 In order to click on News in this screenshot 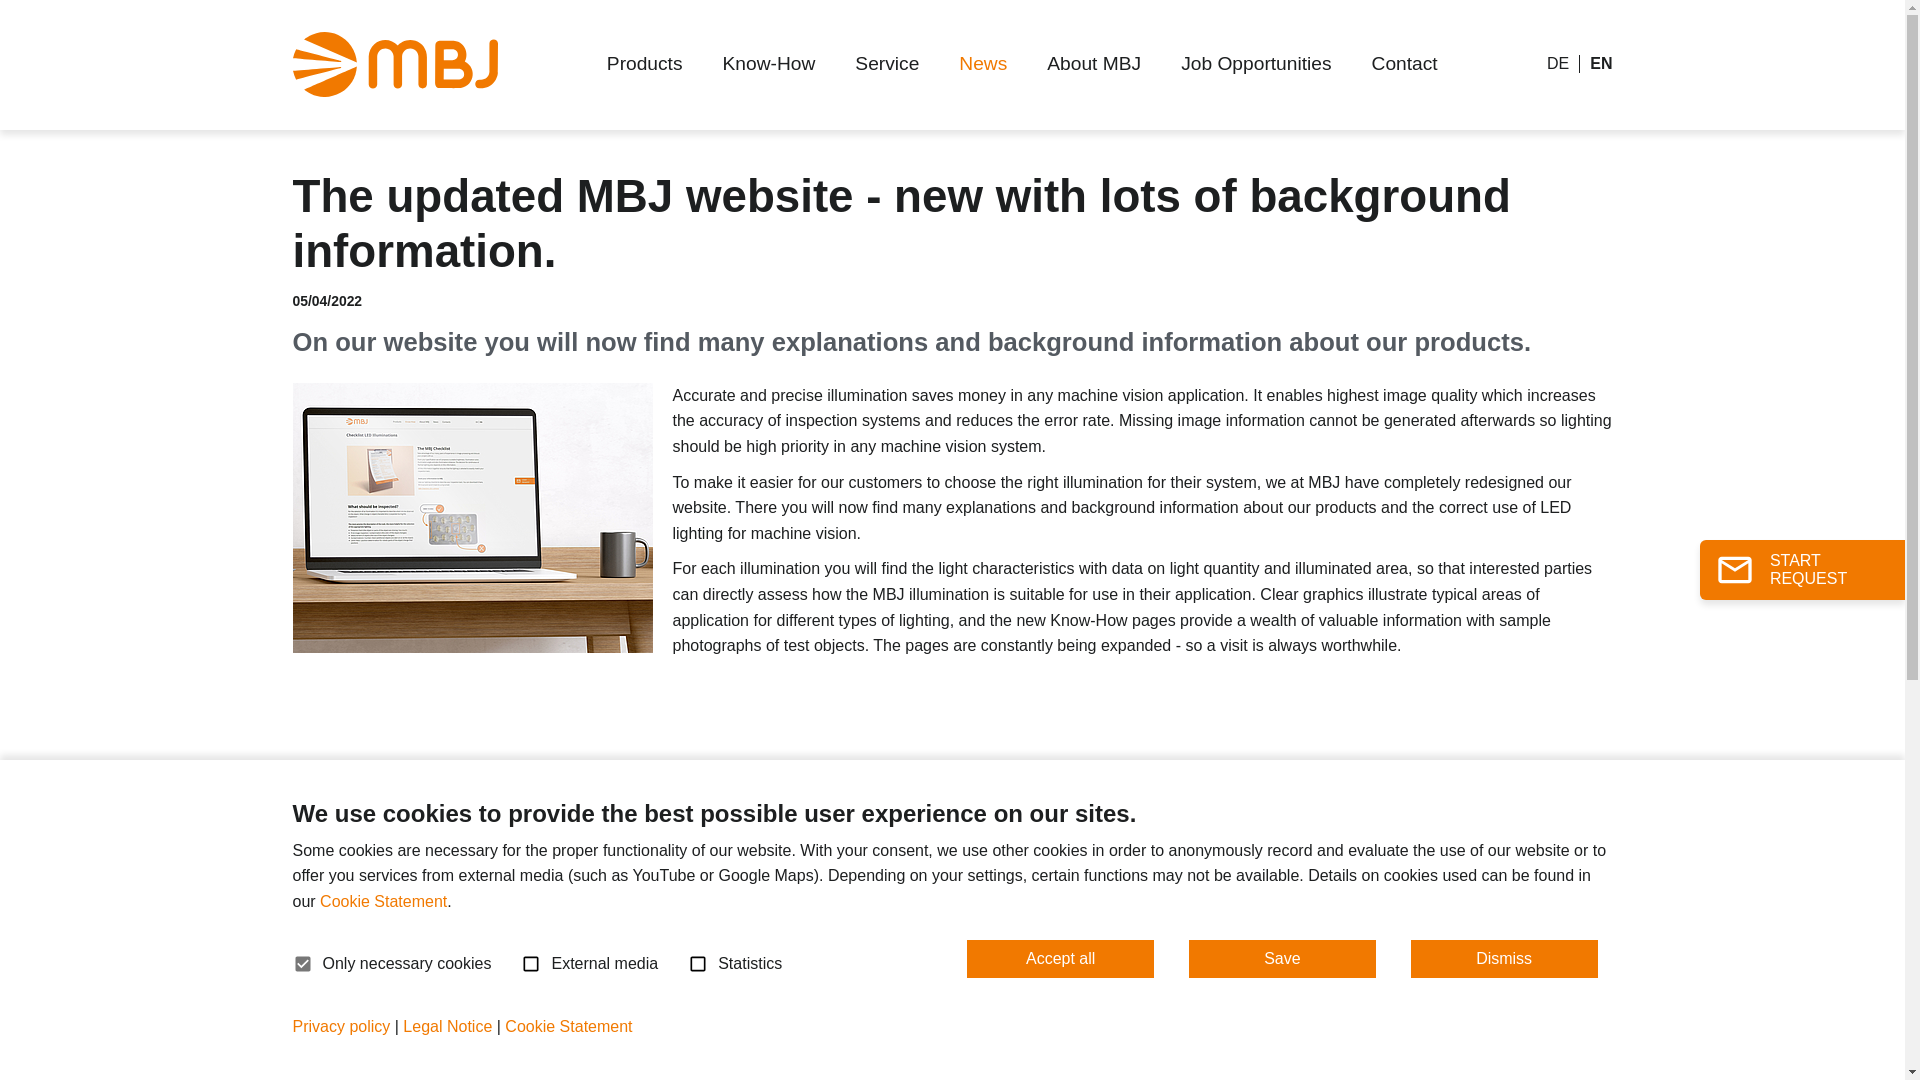, I will do `click(982, 64)`.